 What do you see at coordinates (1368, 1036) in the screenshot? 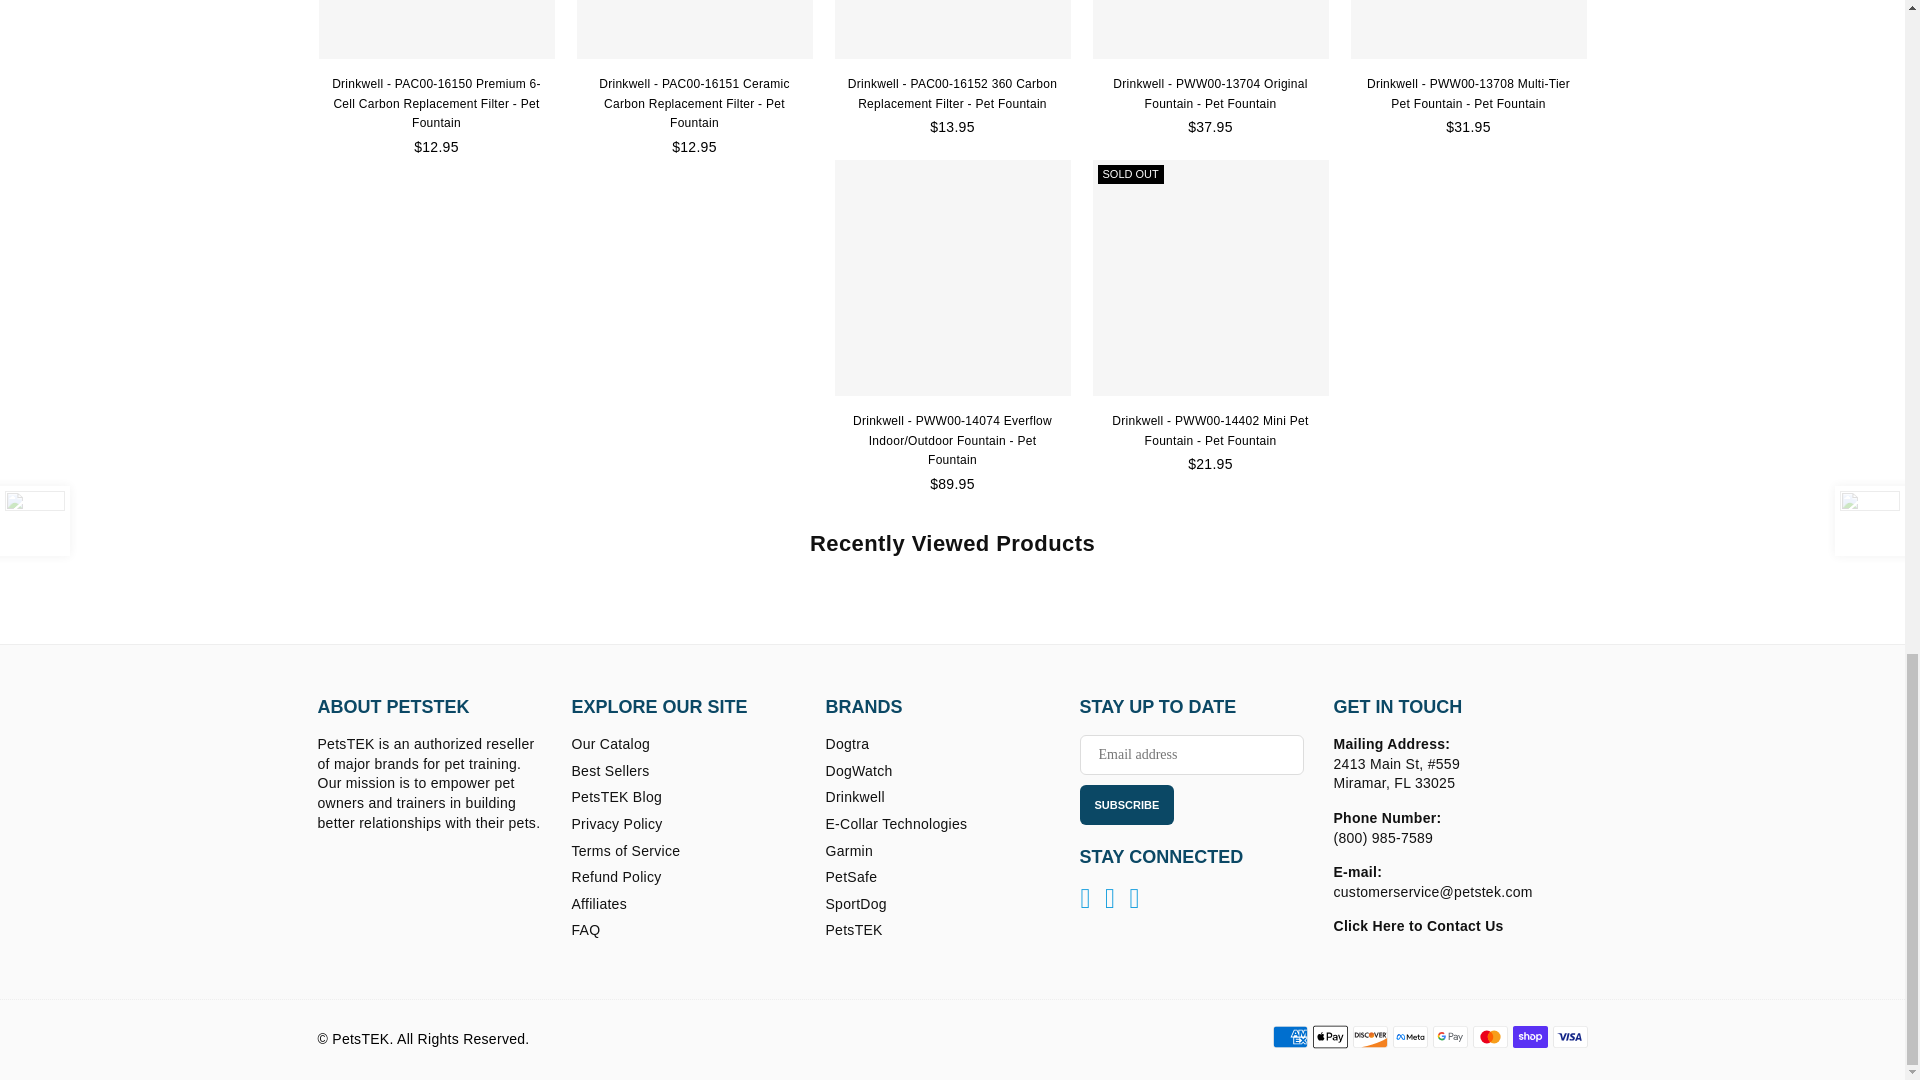
I see `Discover` at bounding box center [1368, 1036].